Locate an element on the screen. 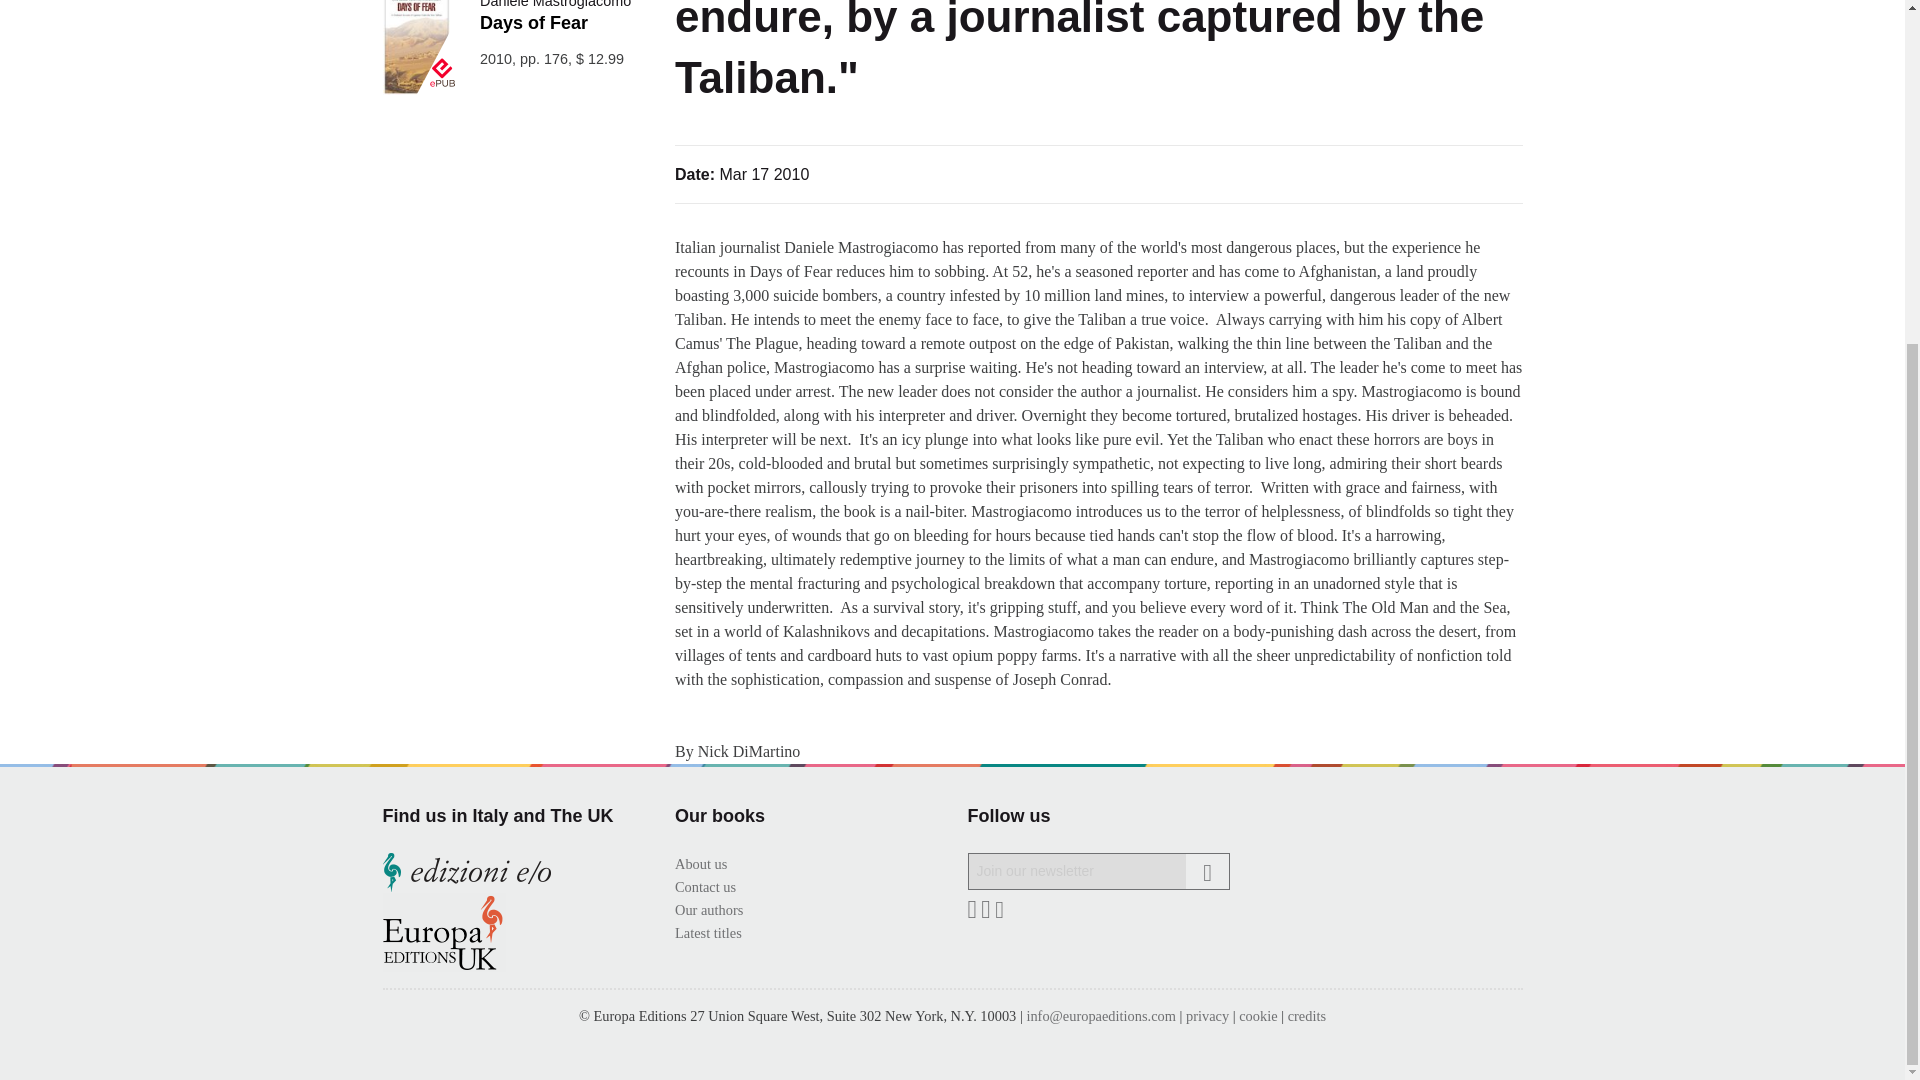 Image resolution: width=1920 pixels, height=1080 pixels. Contact us is located at coordinates (705, 887).